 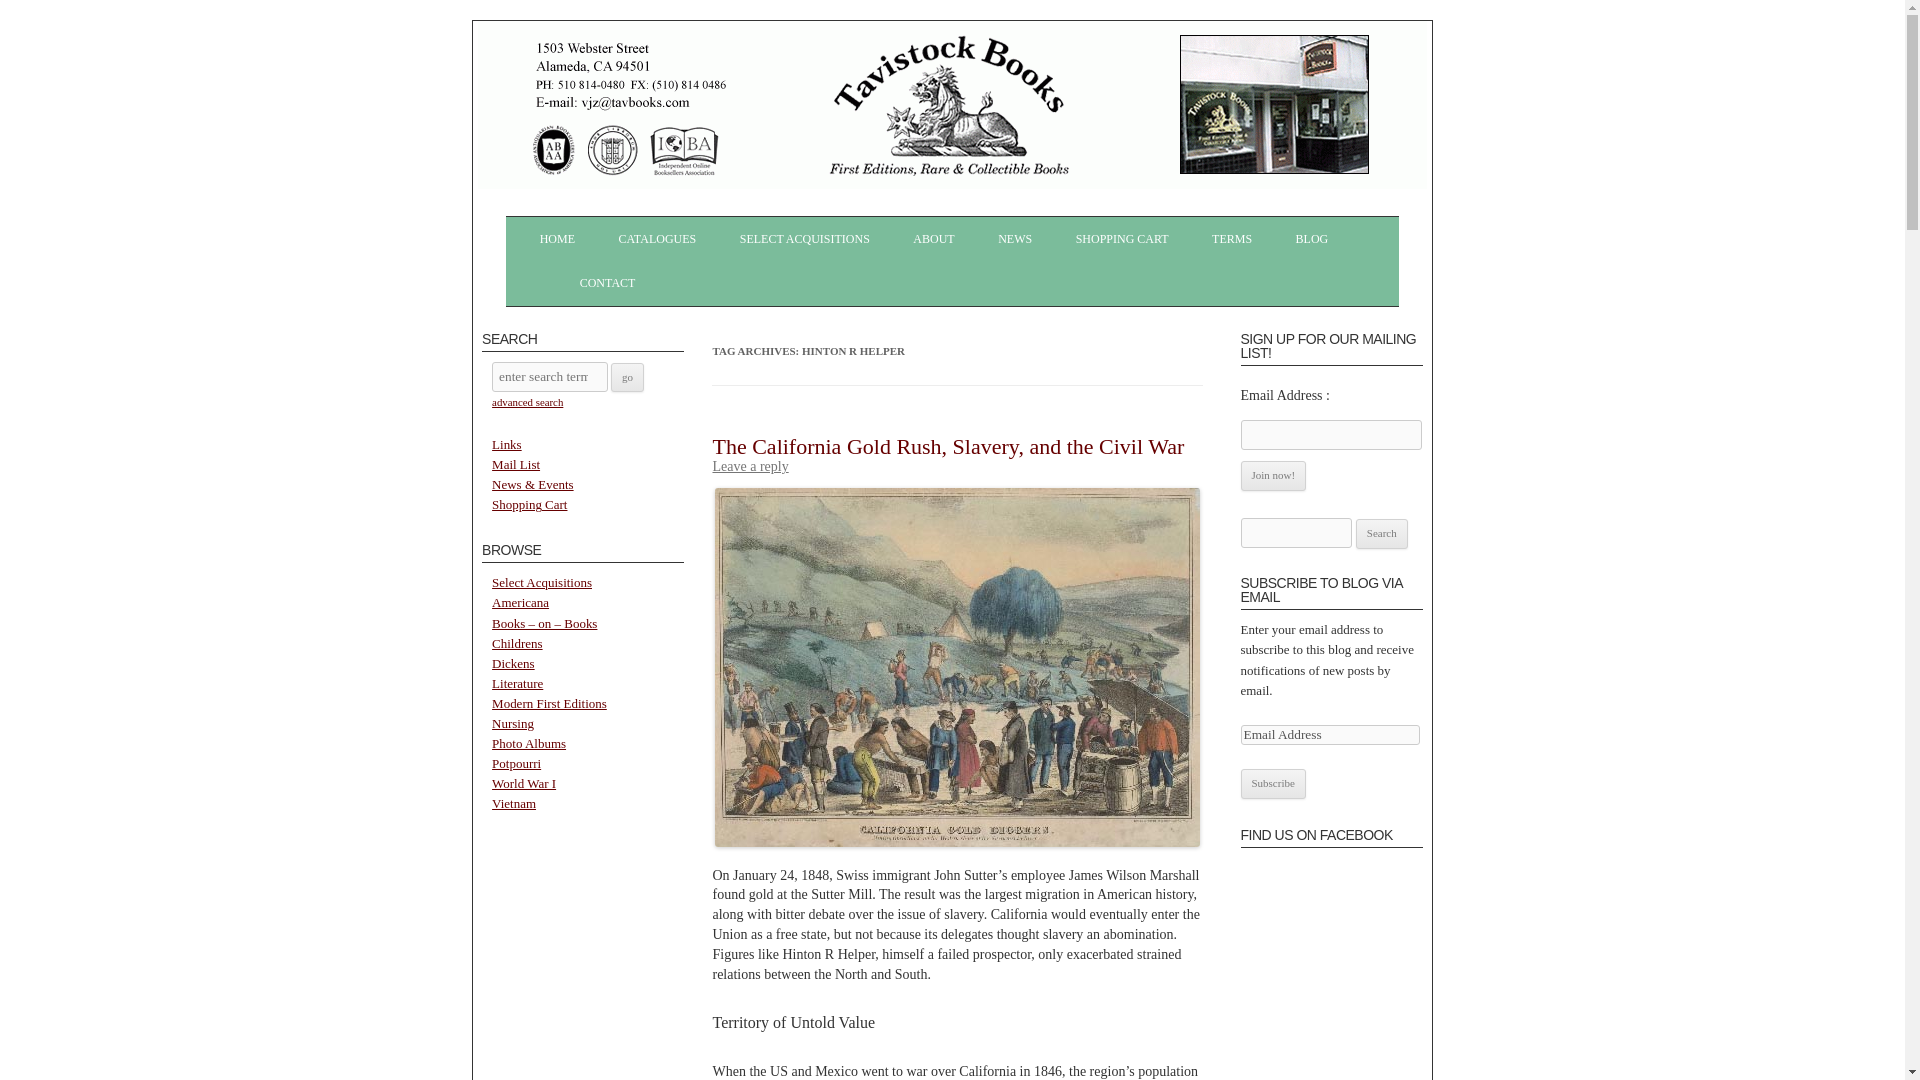 What do you see at coordinates (1272, 784) in the screenshot?
I see `Subscribe` at bounding box center [1272, 784].